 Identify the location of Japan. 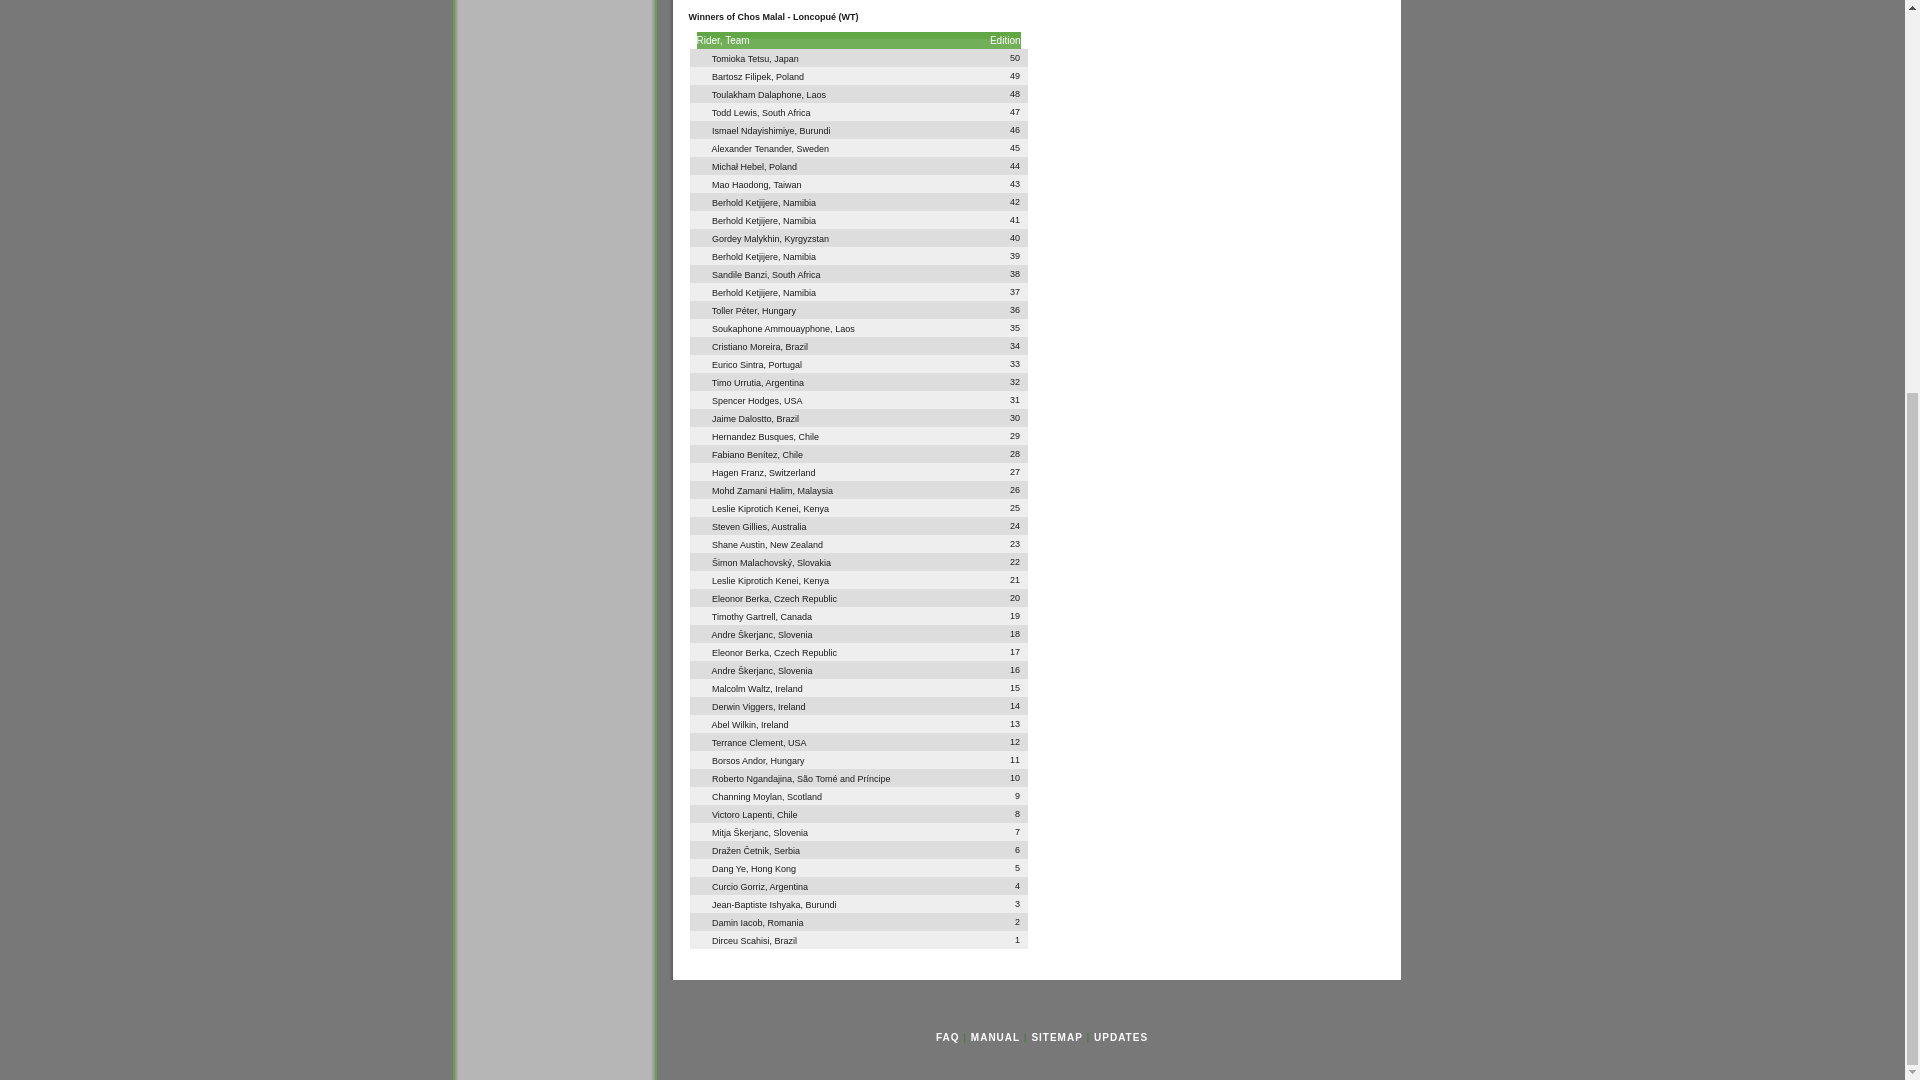
(786, 58).